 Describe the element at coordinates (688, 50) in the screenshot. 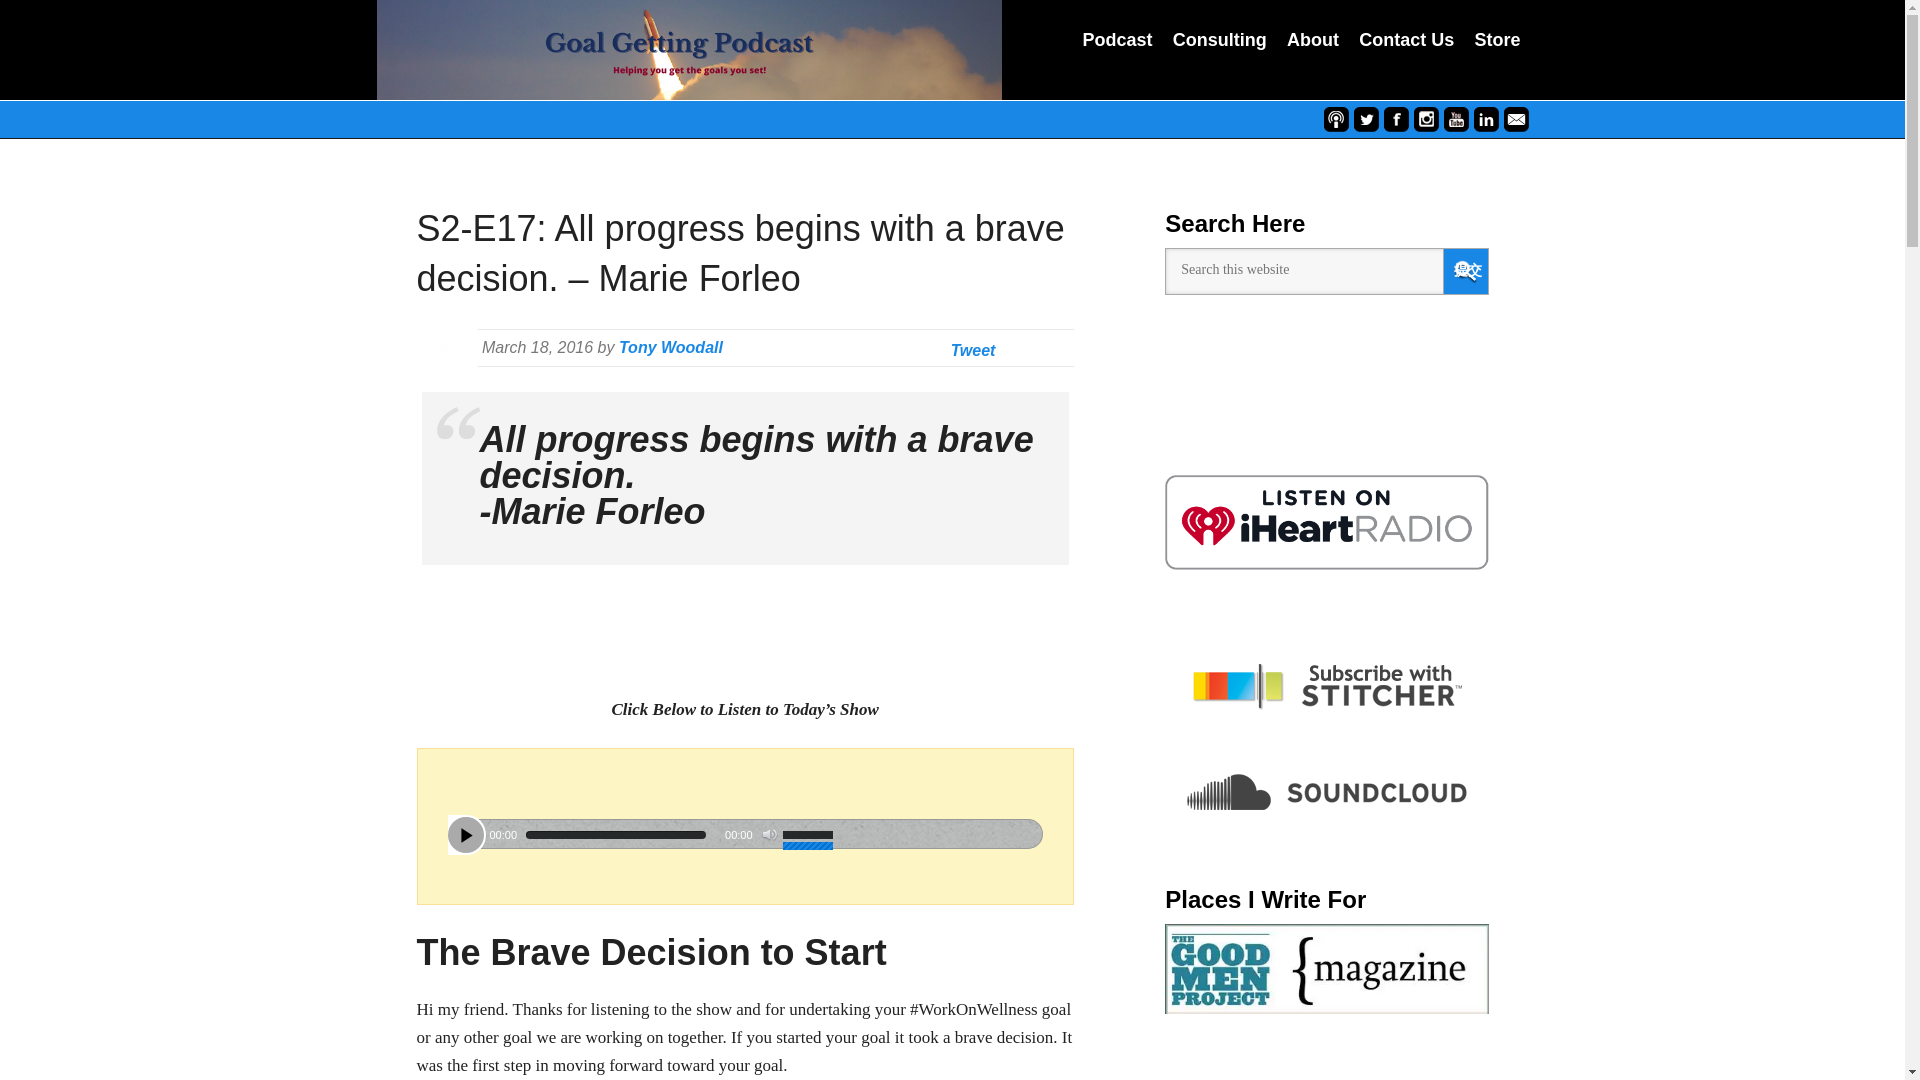

I see `Goal Getting Podcast` at that location.